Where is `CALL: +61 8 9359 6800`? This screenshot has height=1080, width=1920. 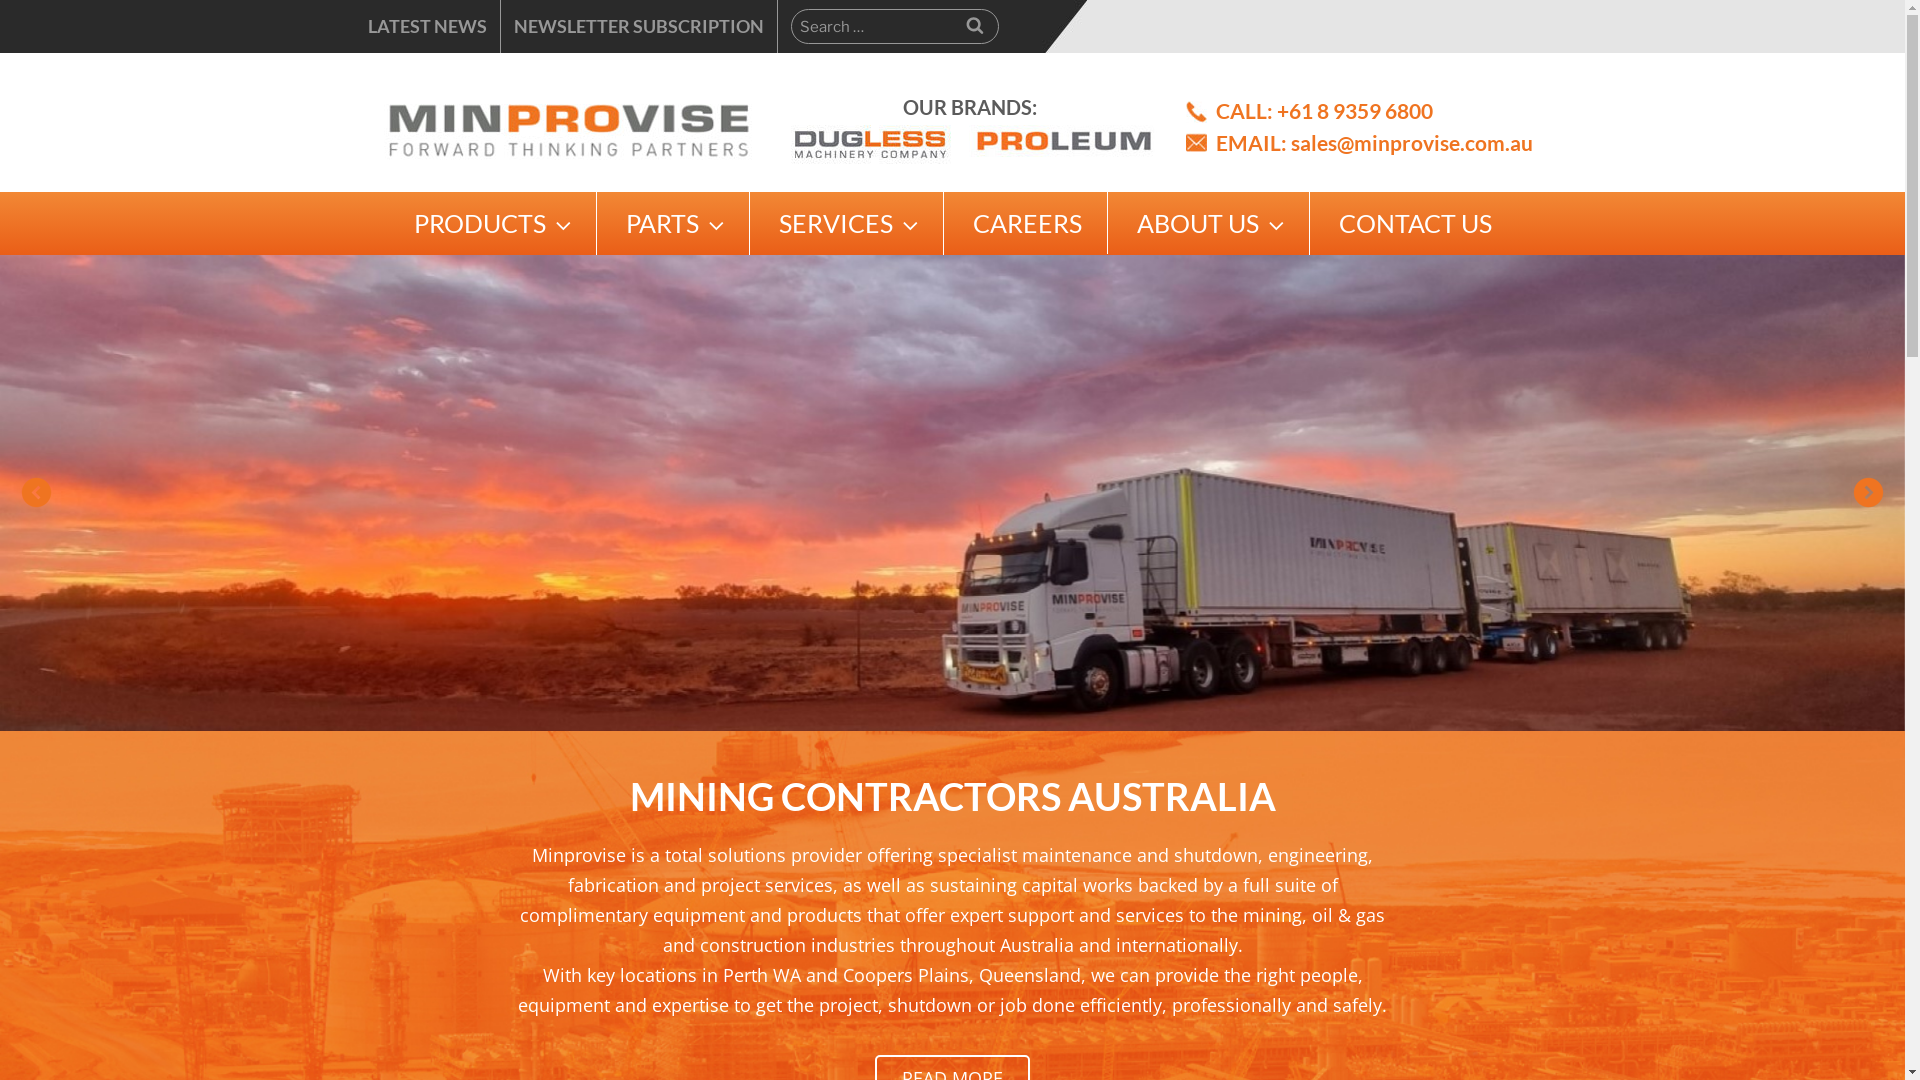
CALL: +61 8 9359 6800 is located at coordinates (1324, 110).